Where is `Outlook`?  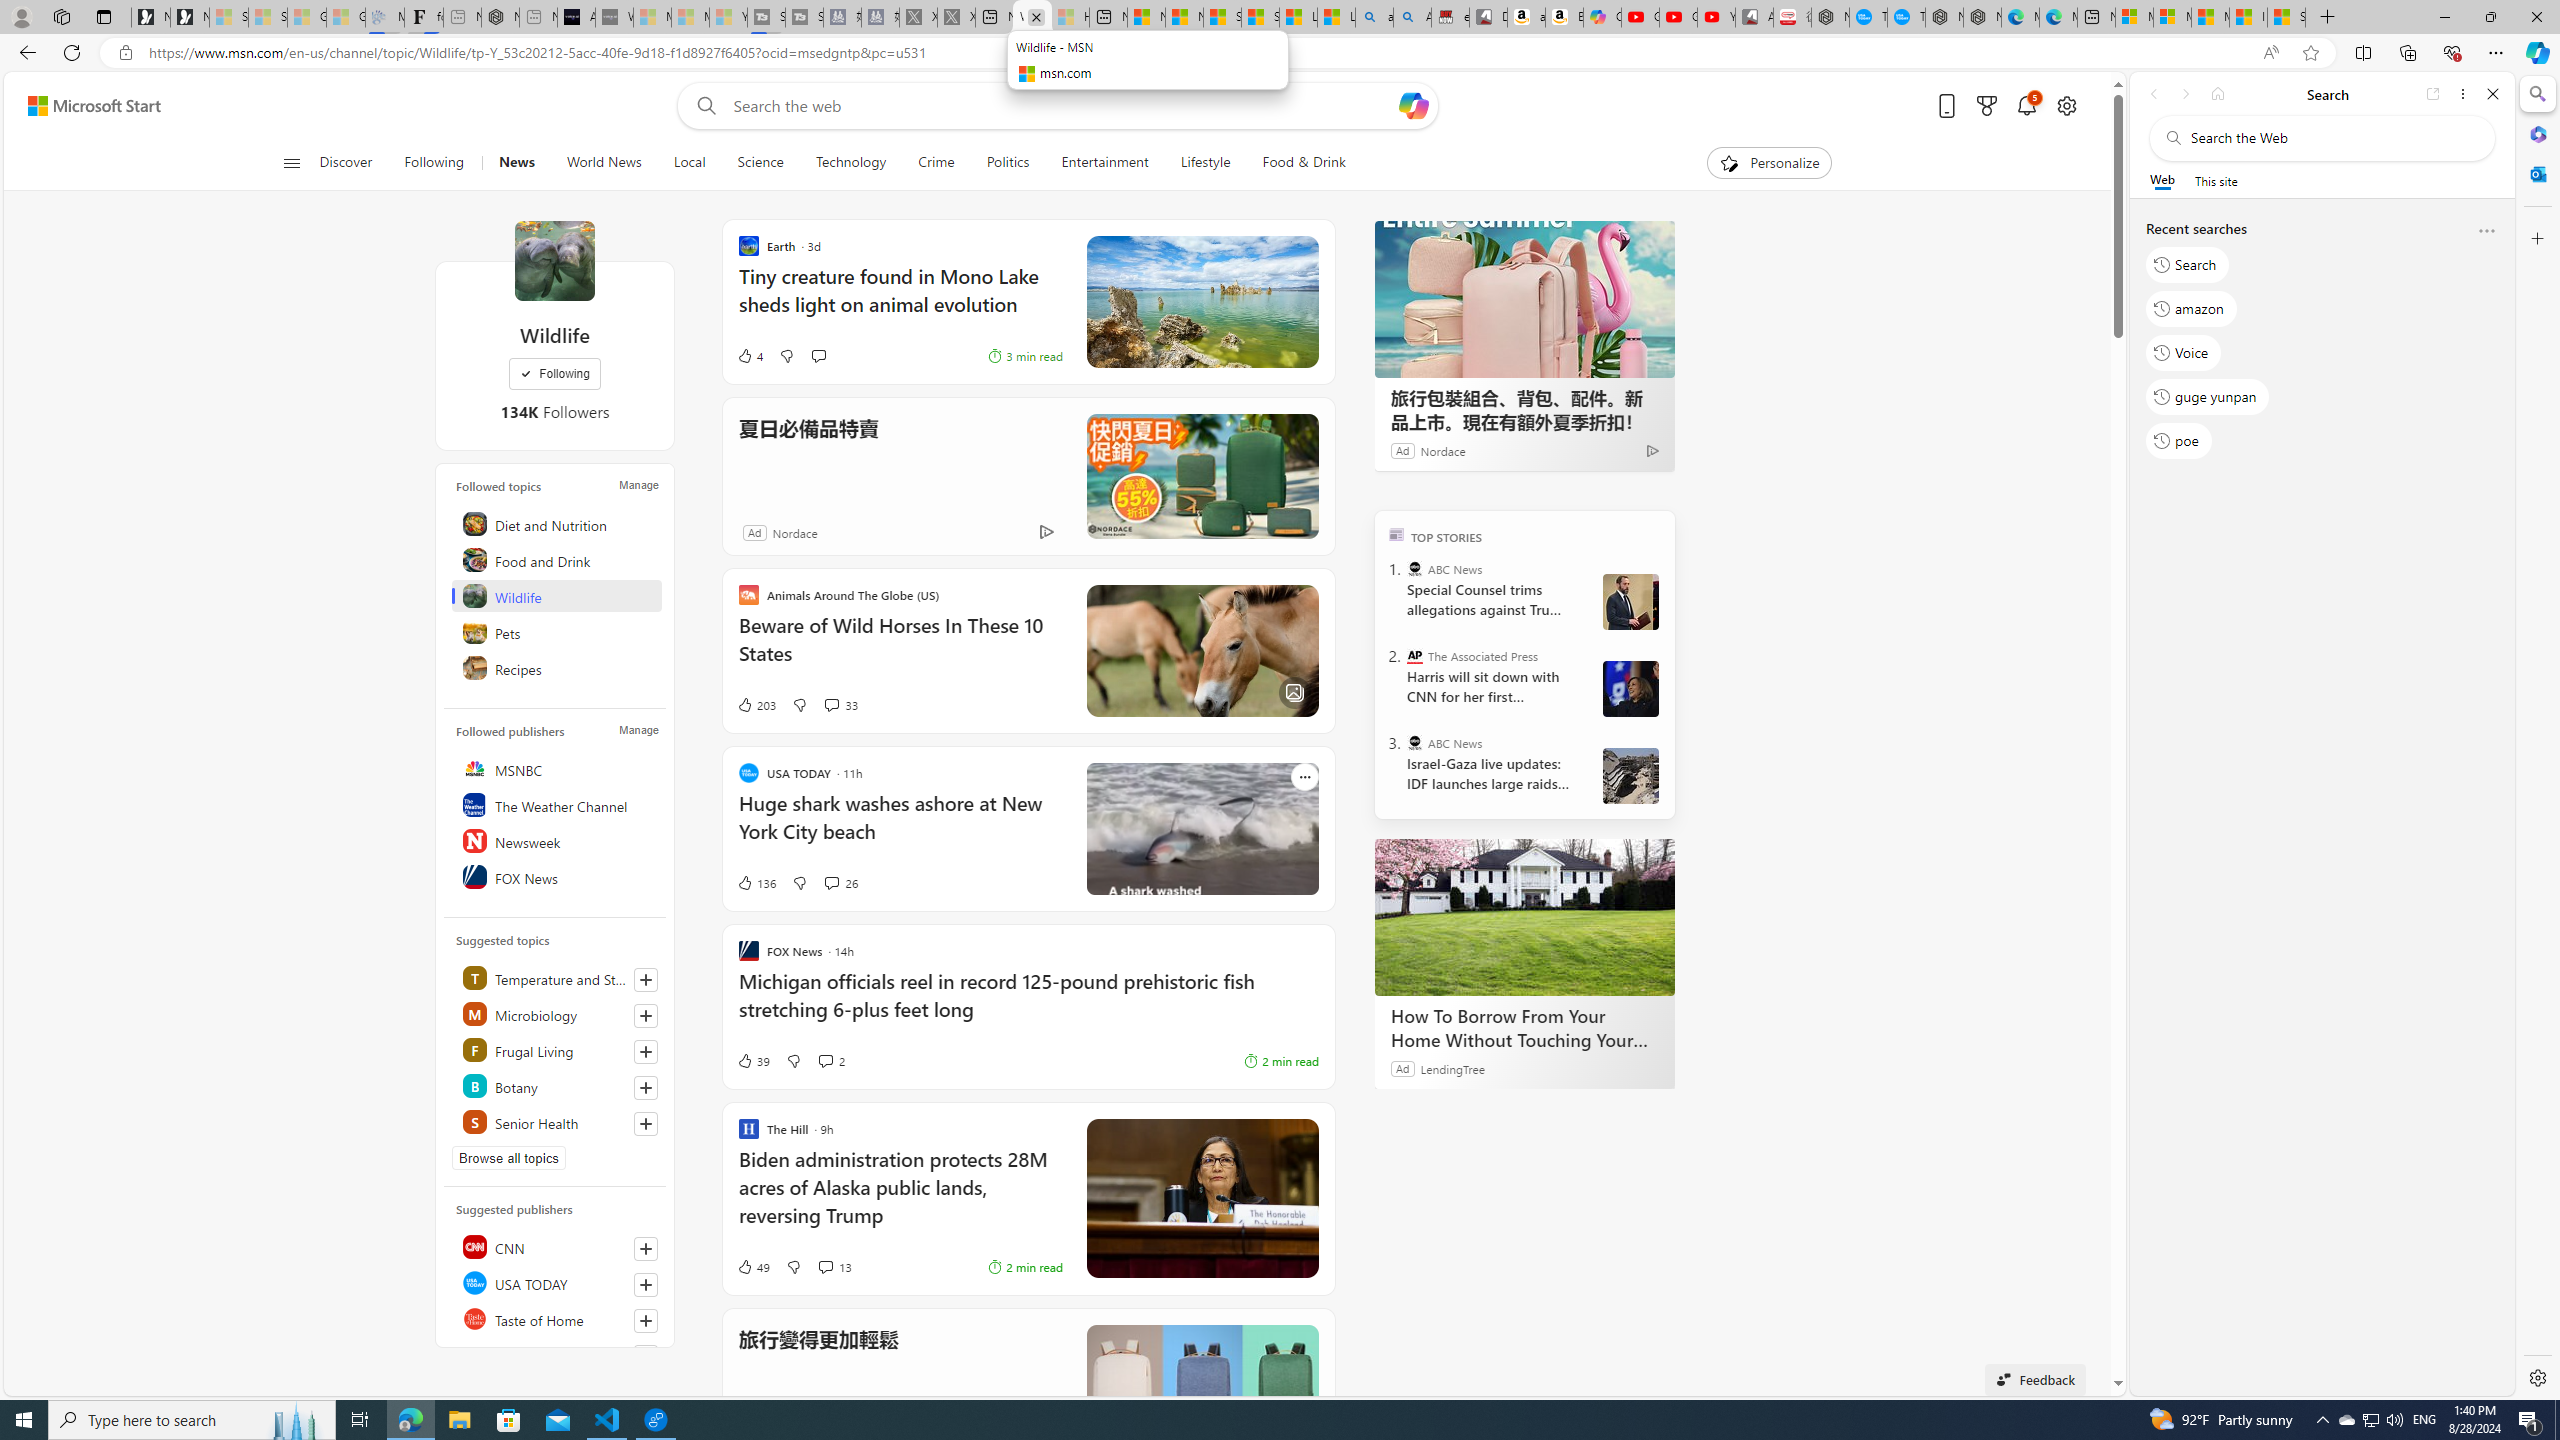 Outlook is located at coordinates (2536, 173).